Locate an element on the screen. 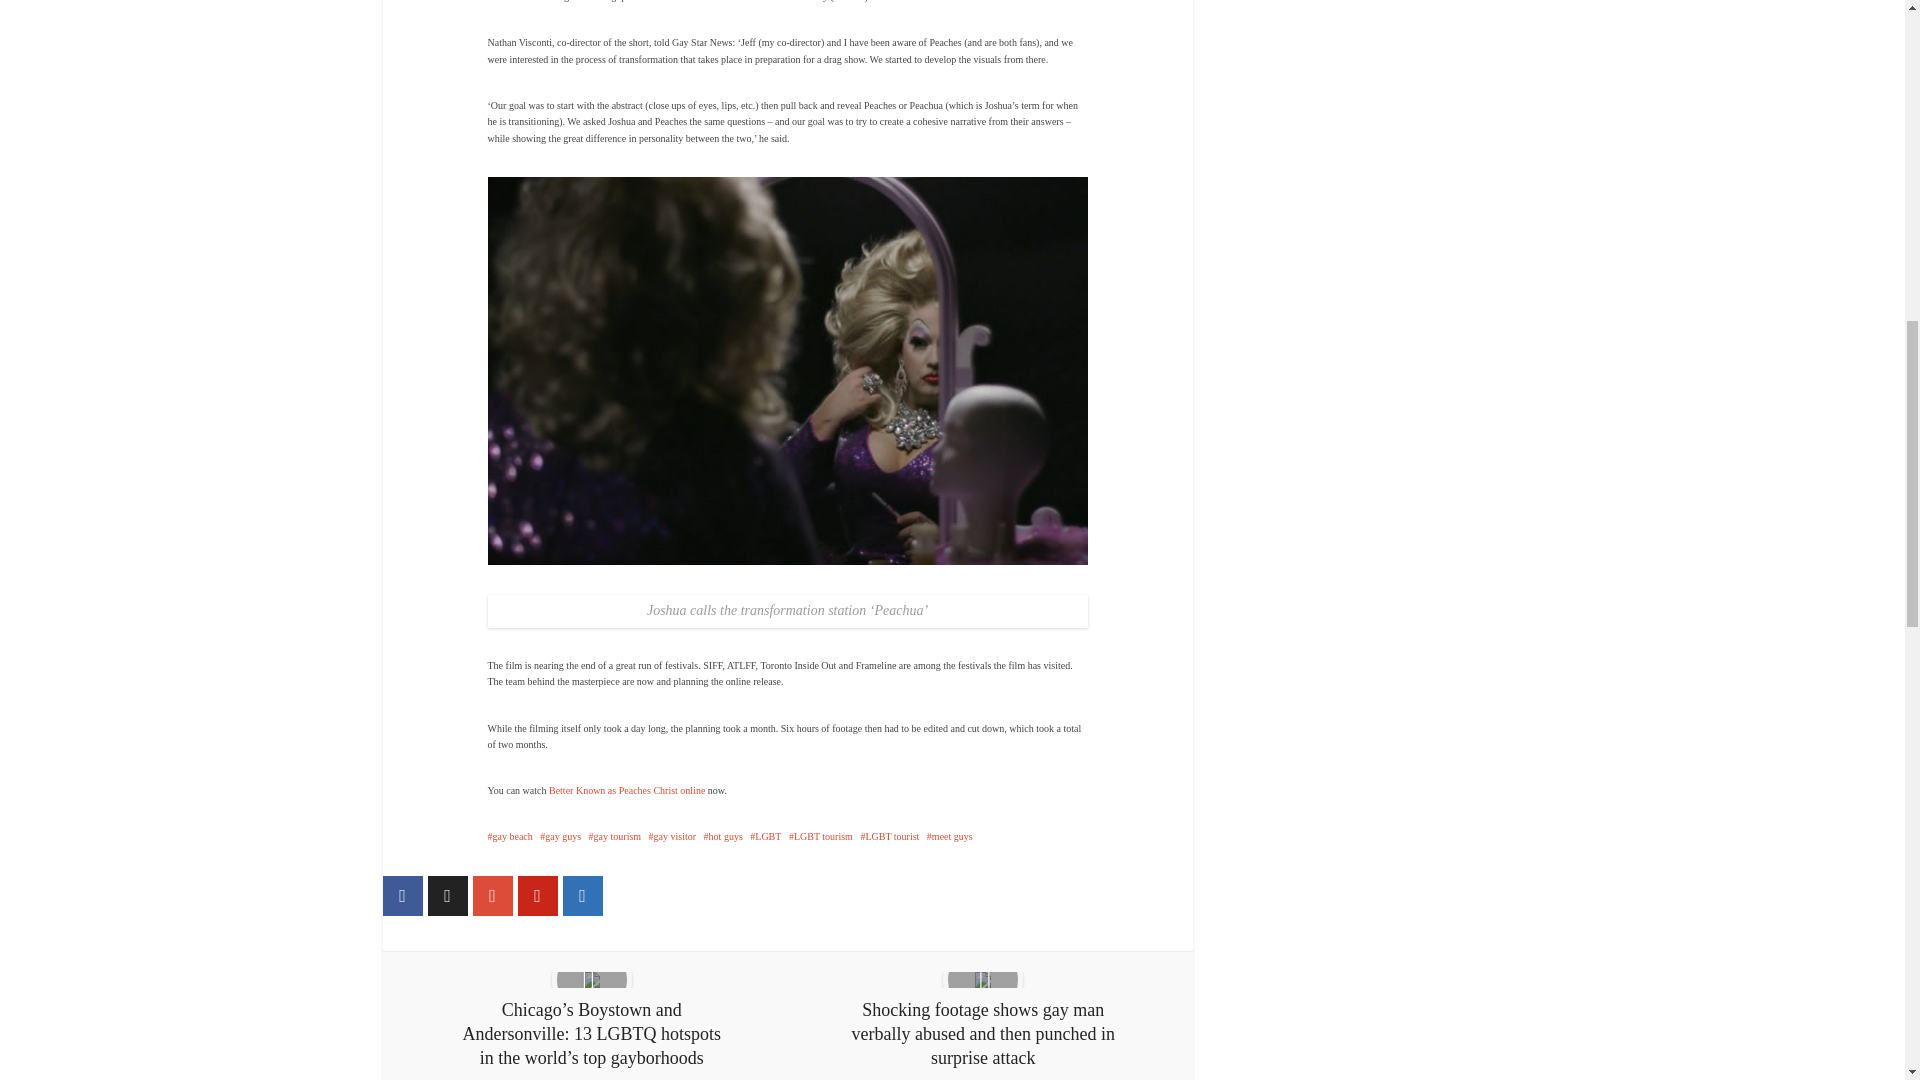  gay beach is located at coordinates (510, 836).